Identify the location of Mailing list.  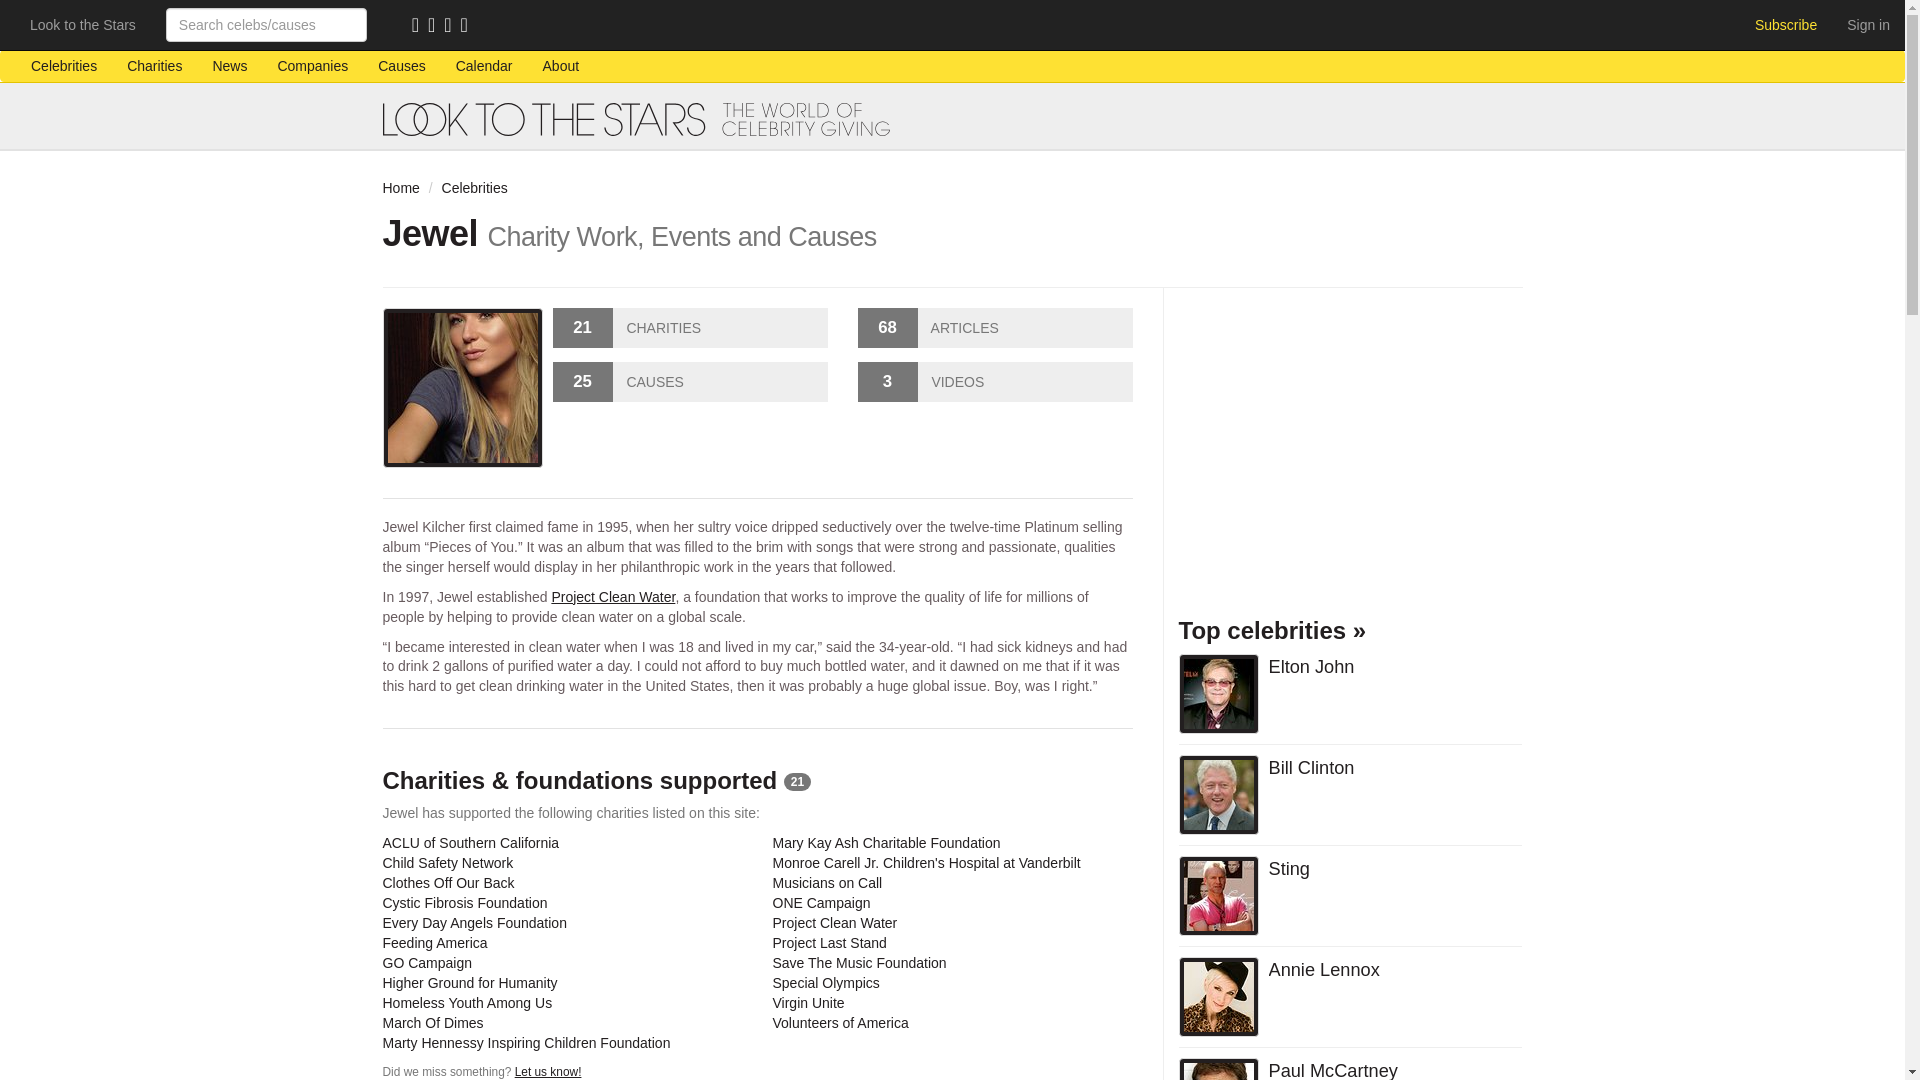
(436, 26).